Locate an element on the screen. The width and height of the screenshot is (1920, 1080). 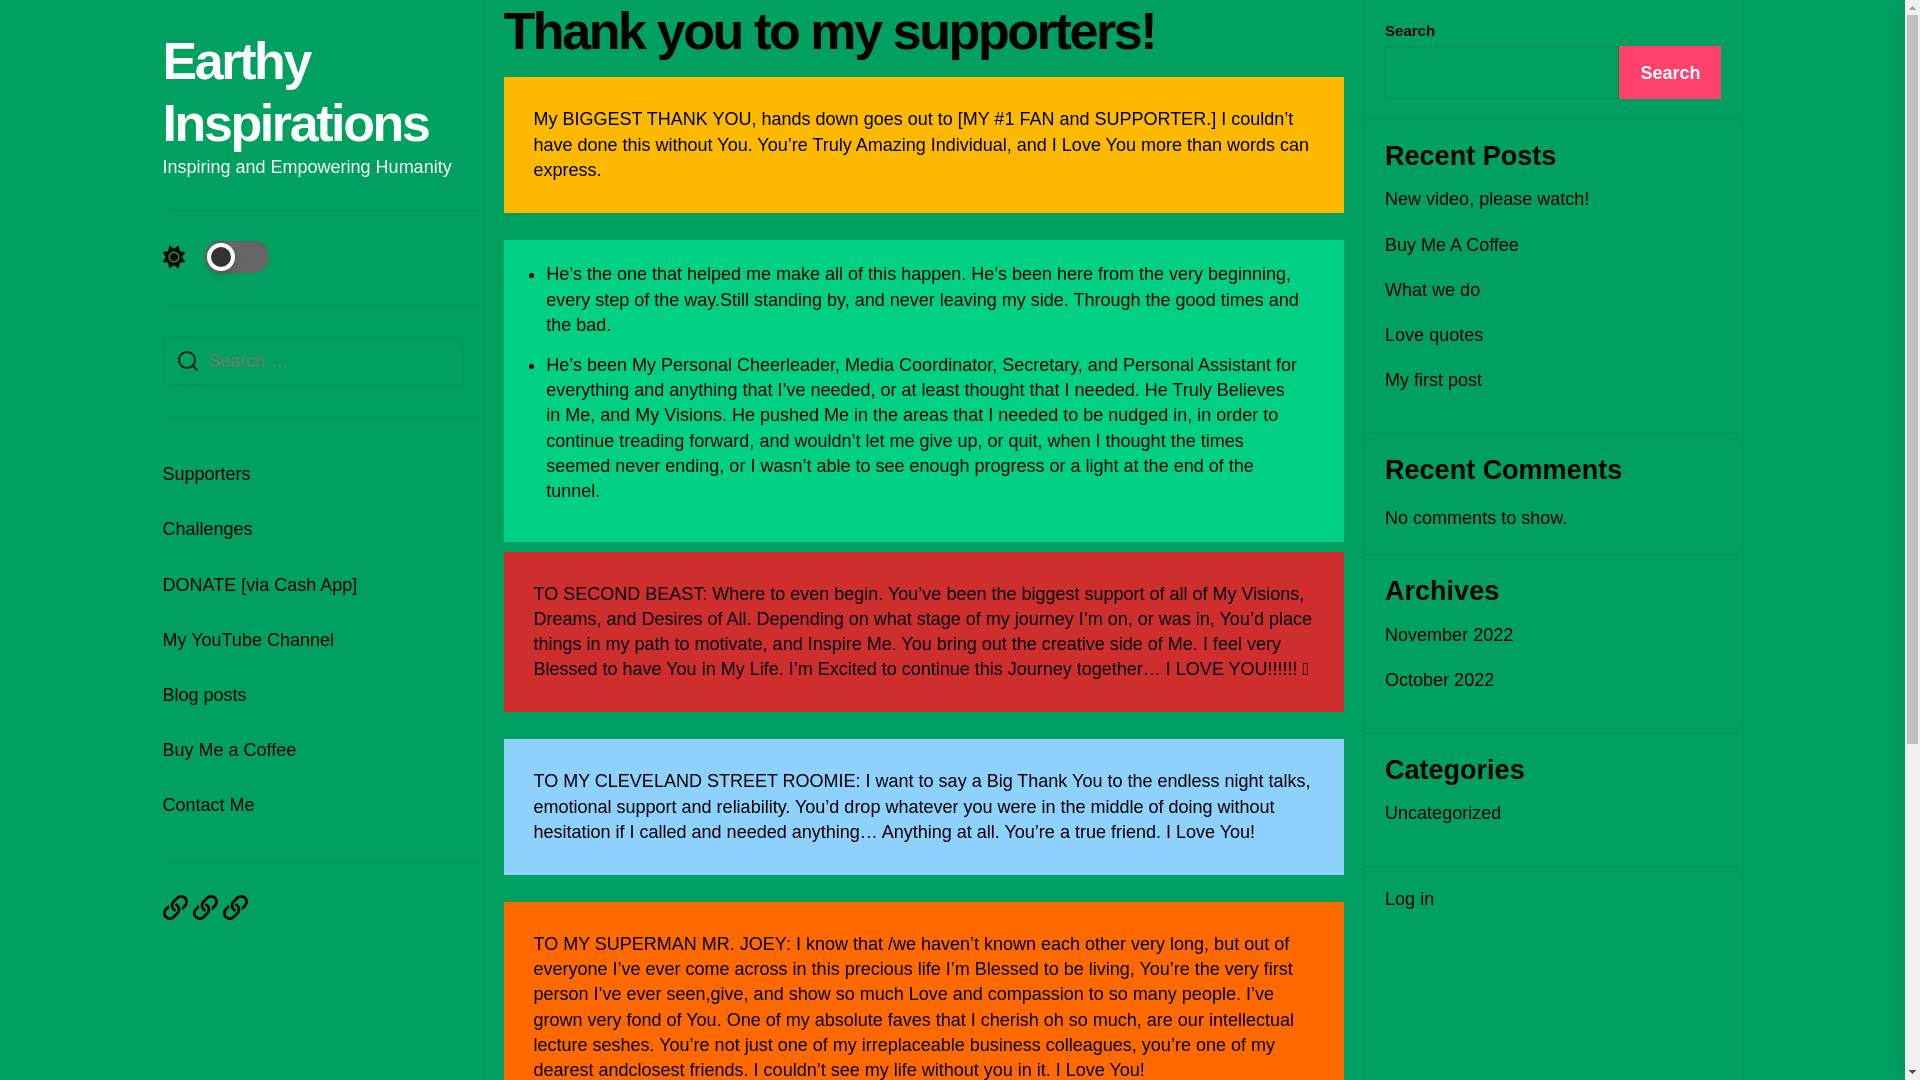
Uncategorized is located at coordinates (174, 906).